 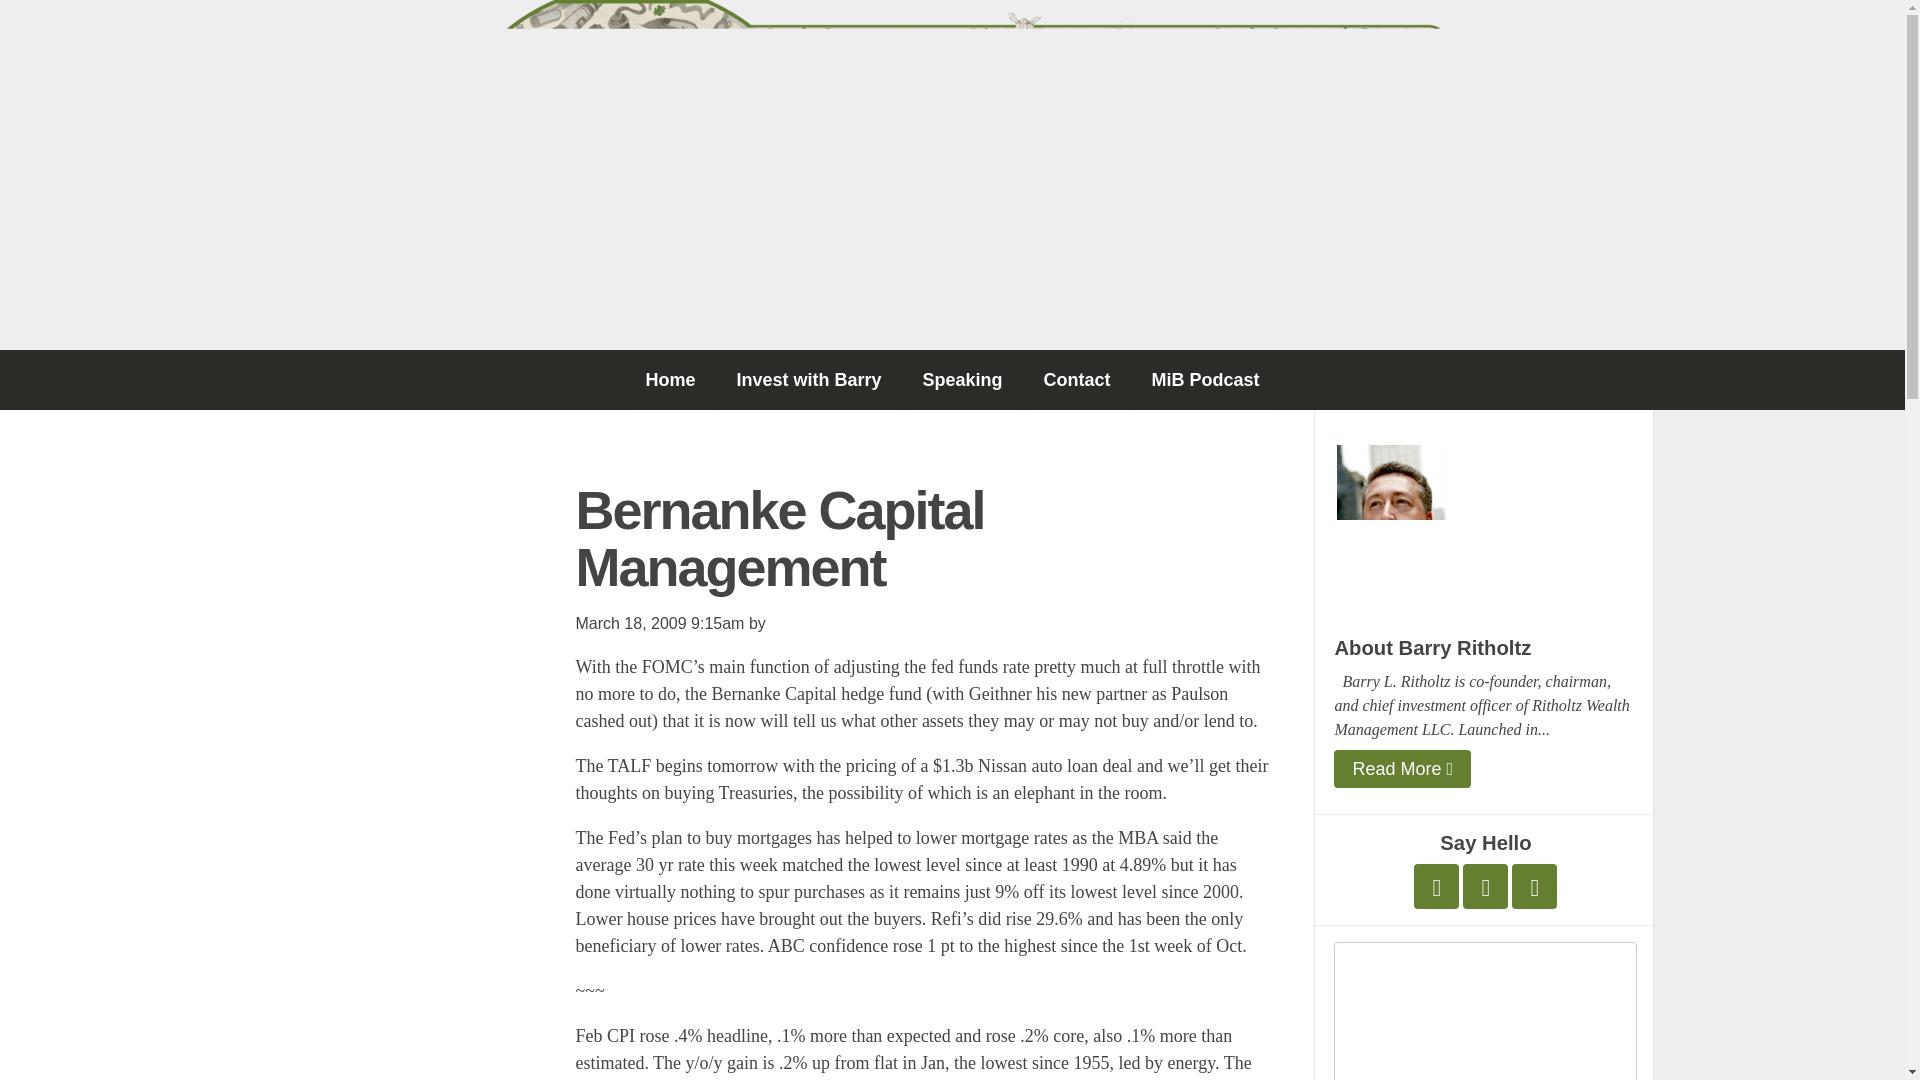 What do you see at coordinates (1485, 886) in the screenshot?
I see `Facebook` at bounding box center [1485, 886].